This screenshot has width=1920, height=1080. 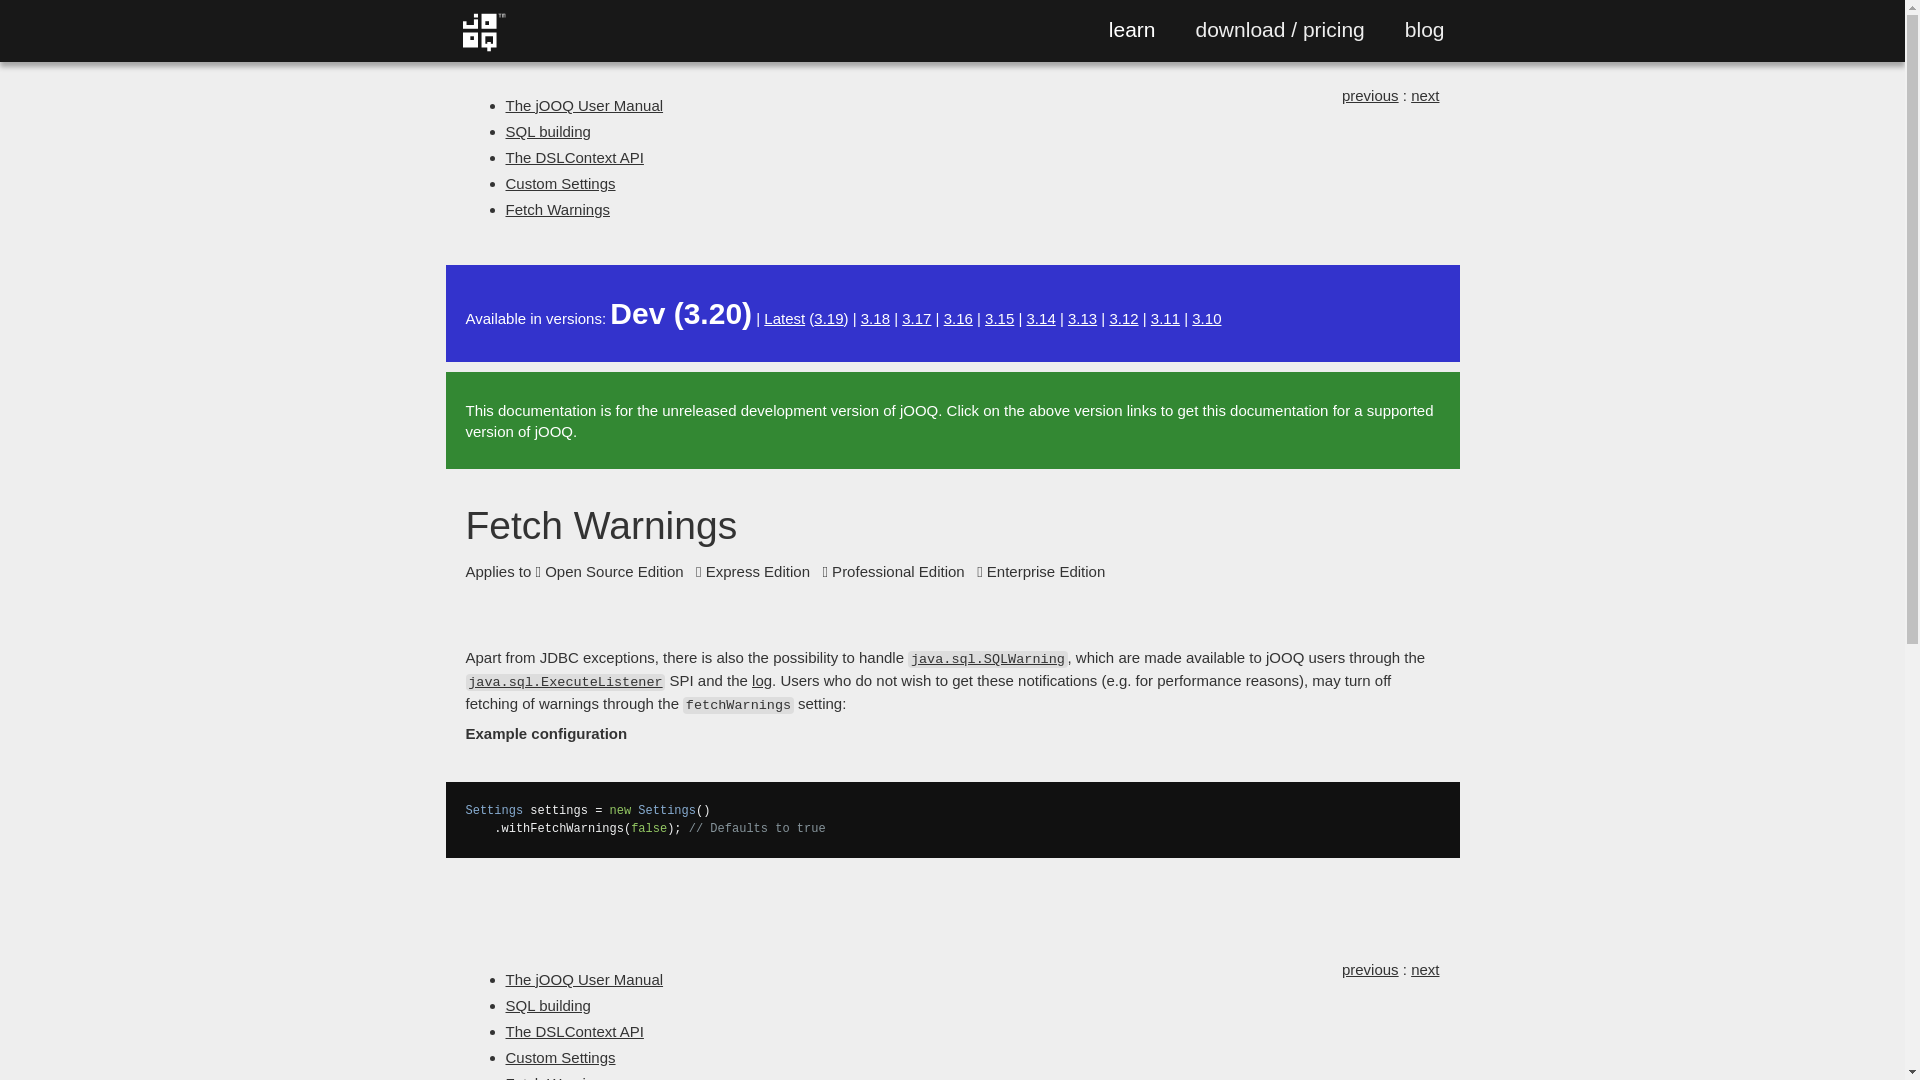 What do you see at coordinates (561, 183) in the screenshot?
I see `Custom Settings` at bounding box center [561, 183].